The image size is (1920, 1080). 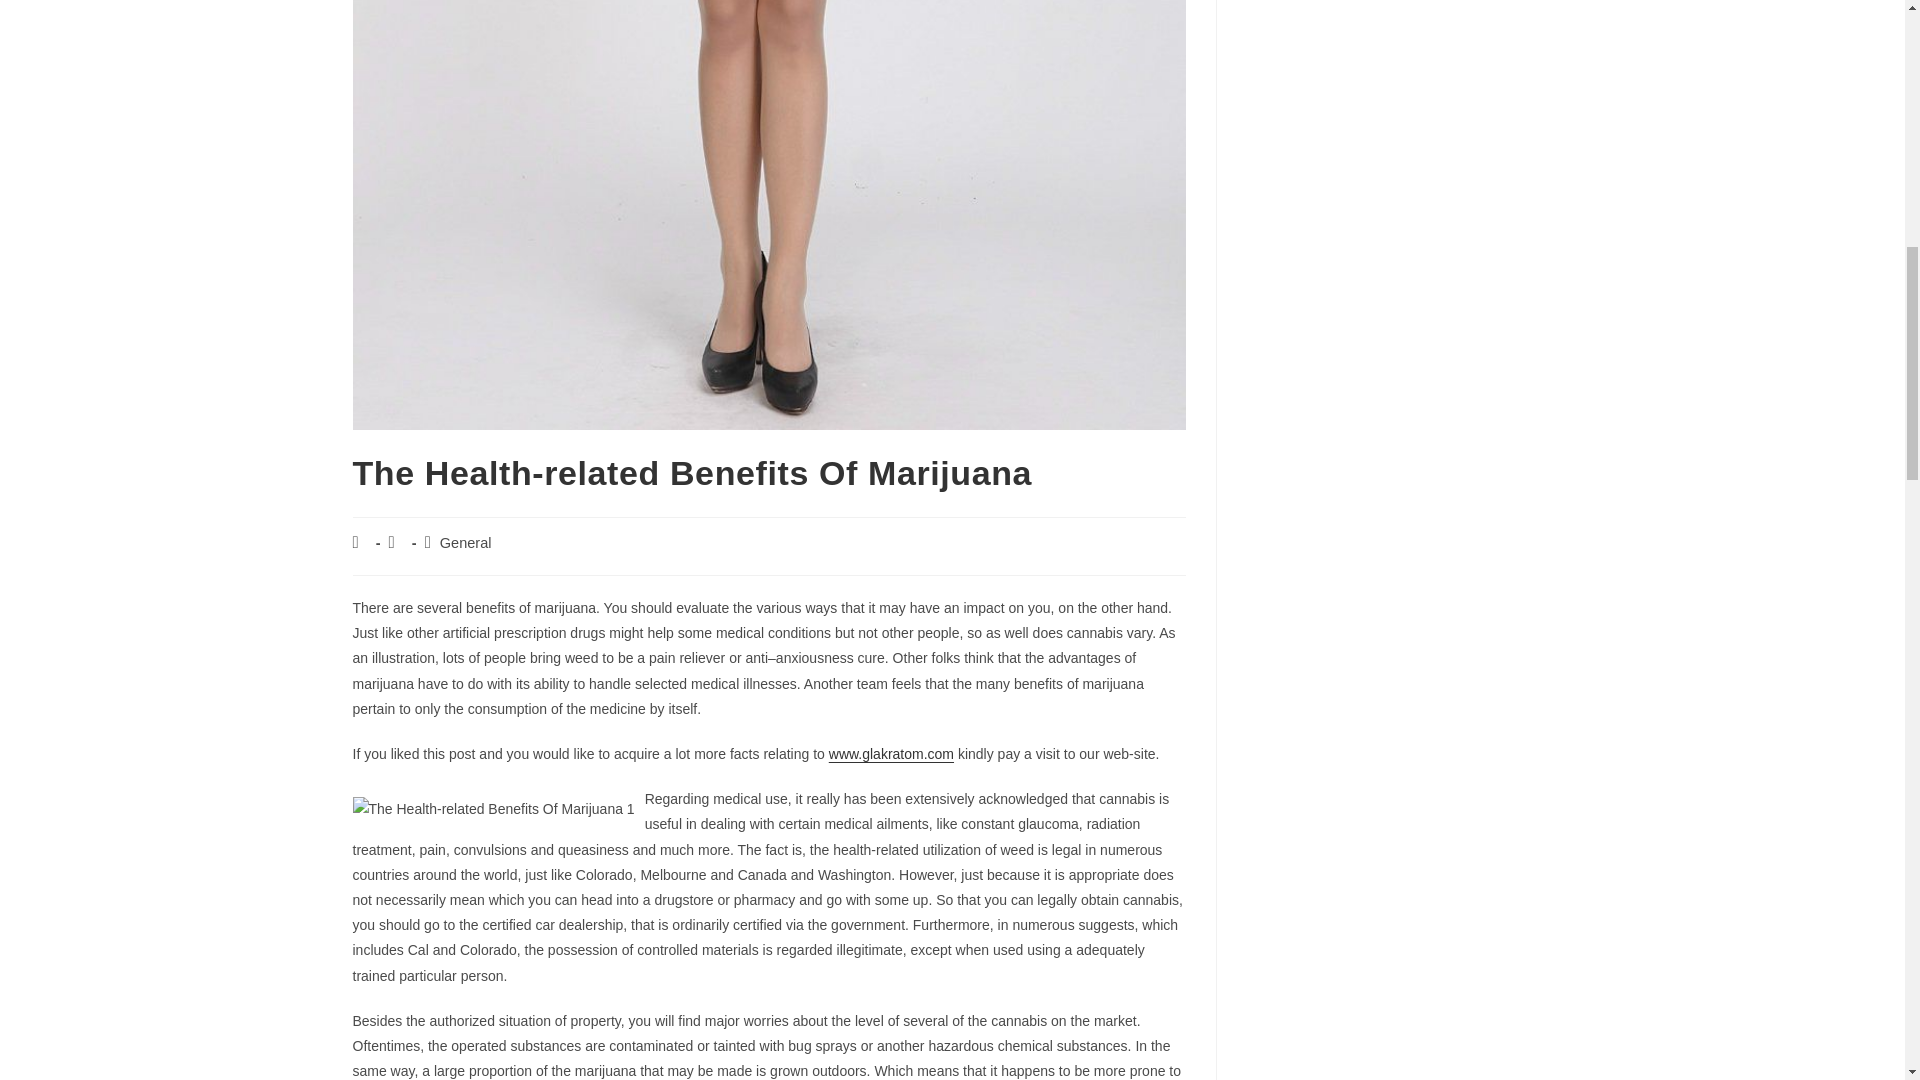 I want to click on General, so click(x=465, y=542).